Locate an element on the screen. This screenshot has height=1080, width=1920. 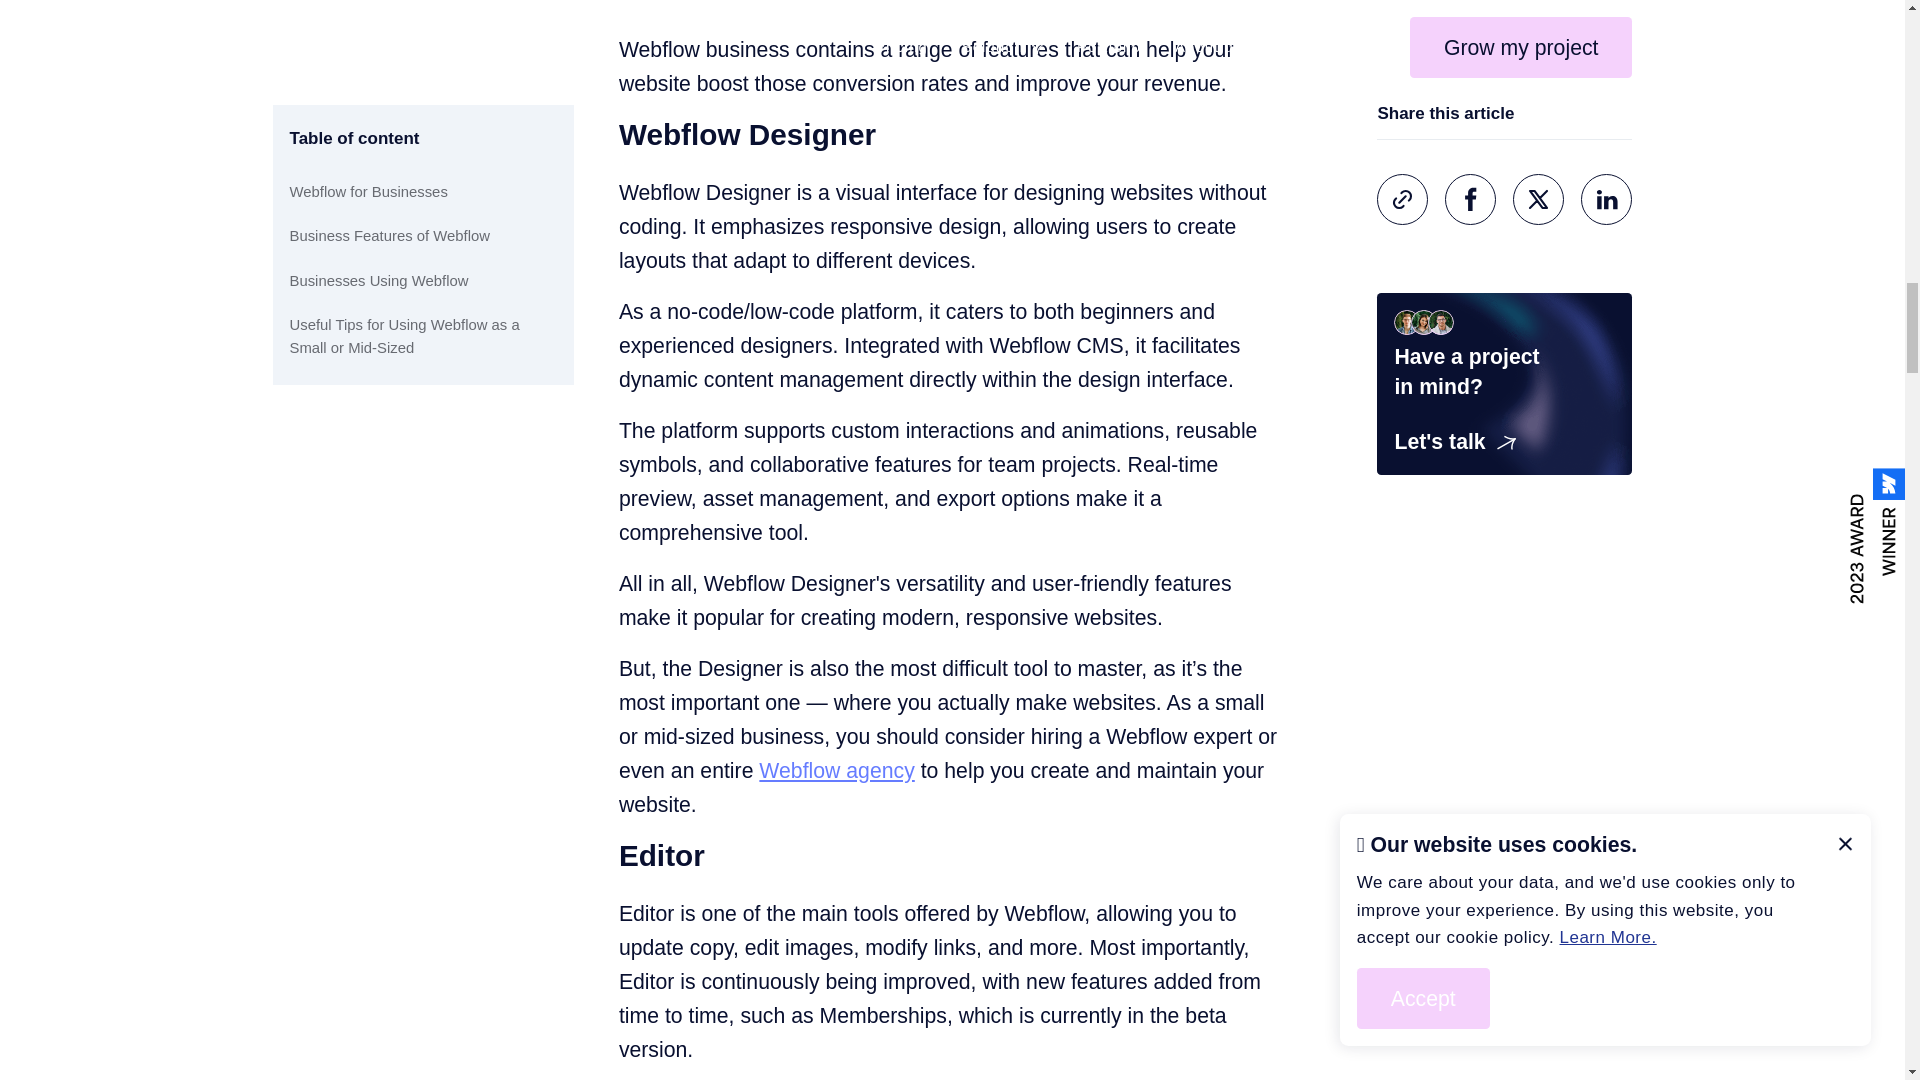
Webflow agency is located at coordinates (836, 771).